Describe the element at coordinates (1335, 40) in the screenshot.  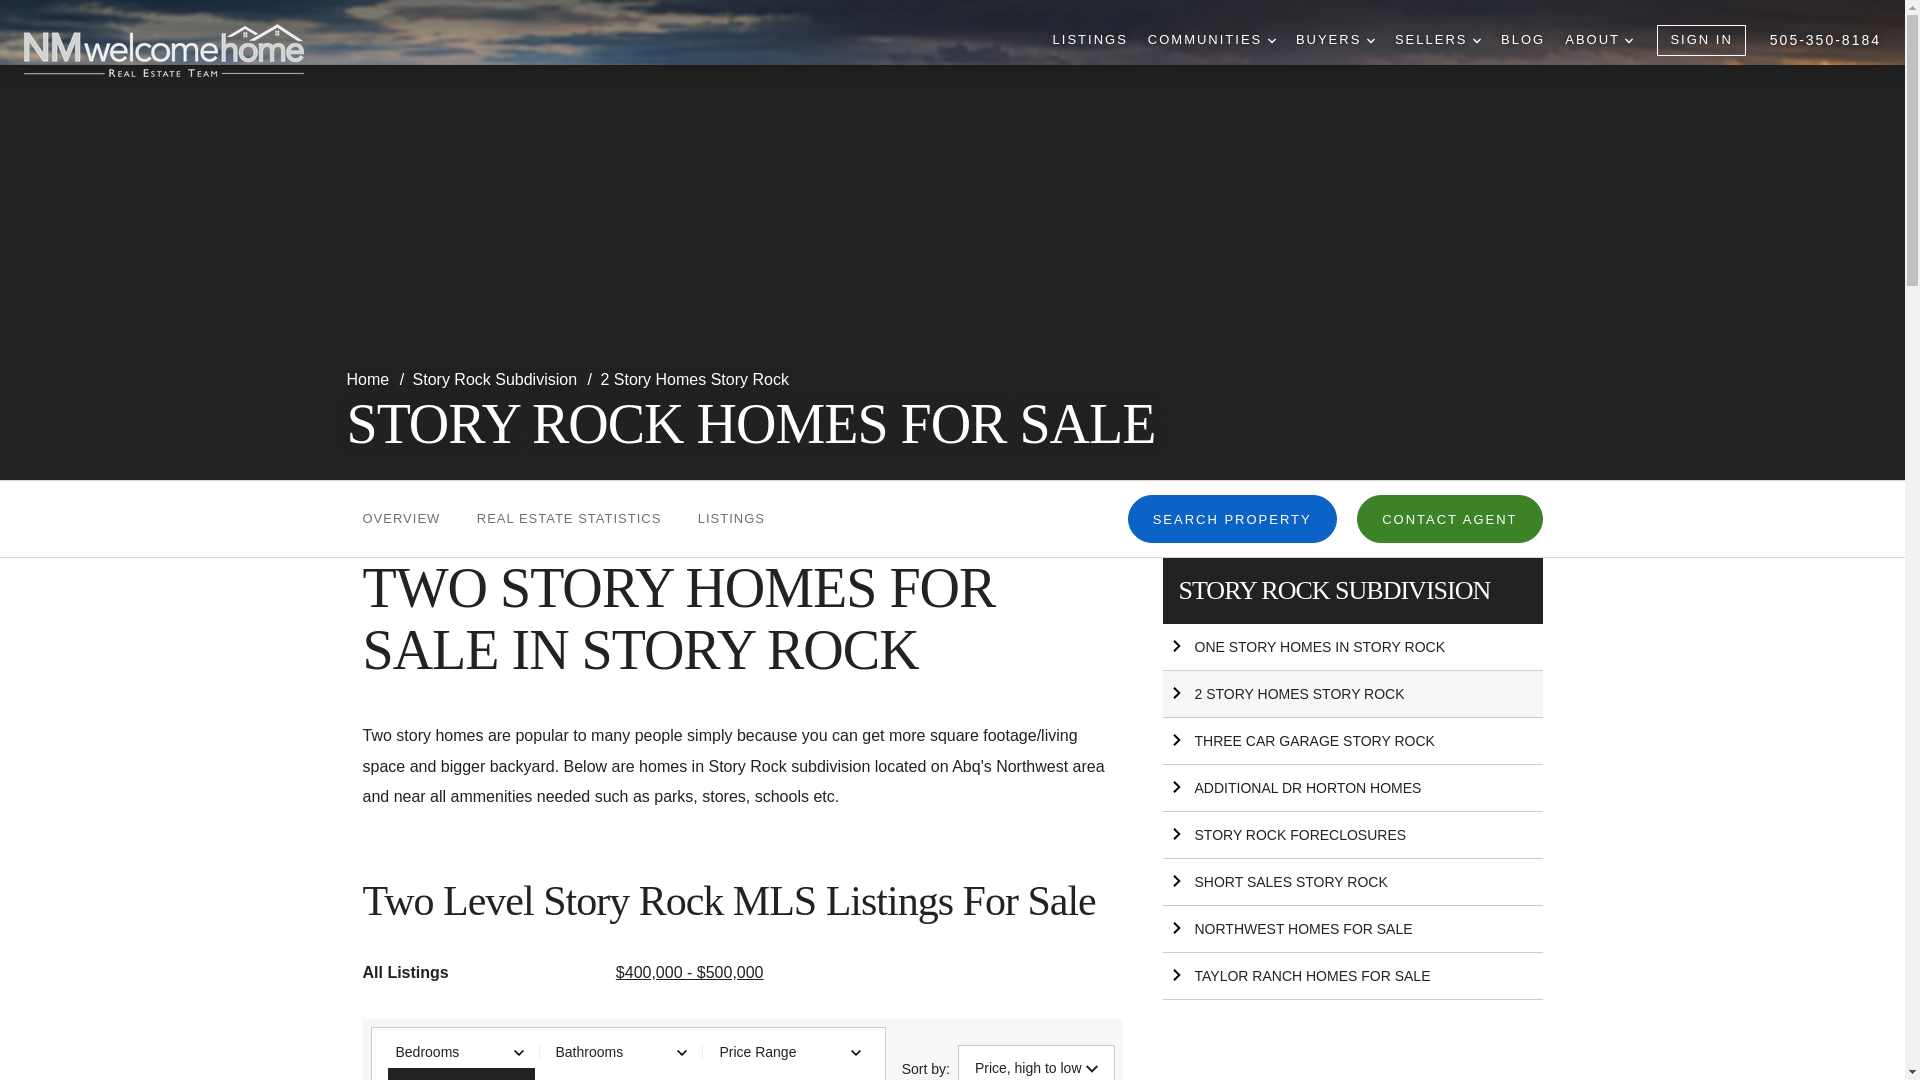
I see `BUYERS DROPDOWN ARROW` at that location.